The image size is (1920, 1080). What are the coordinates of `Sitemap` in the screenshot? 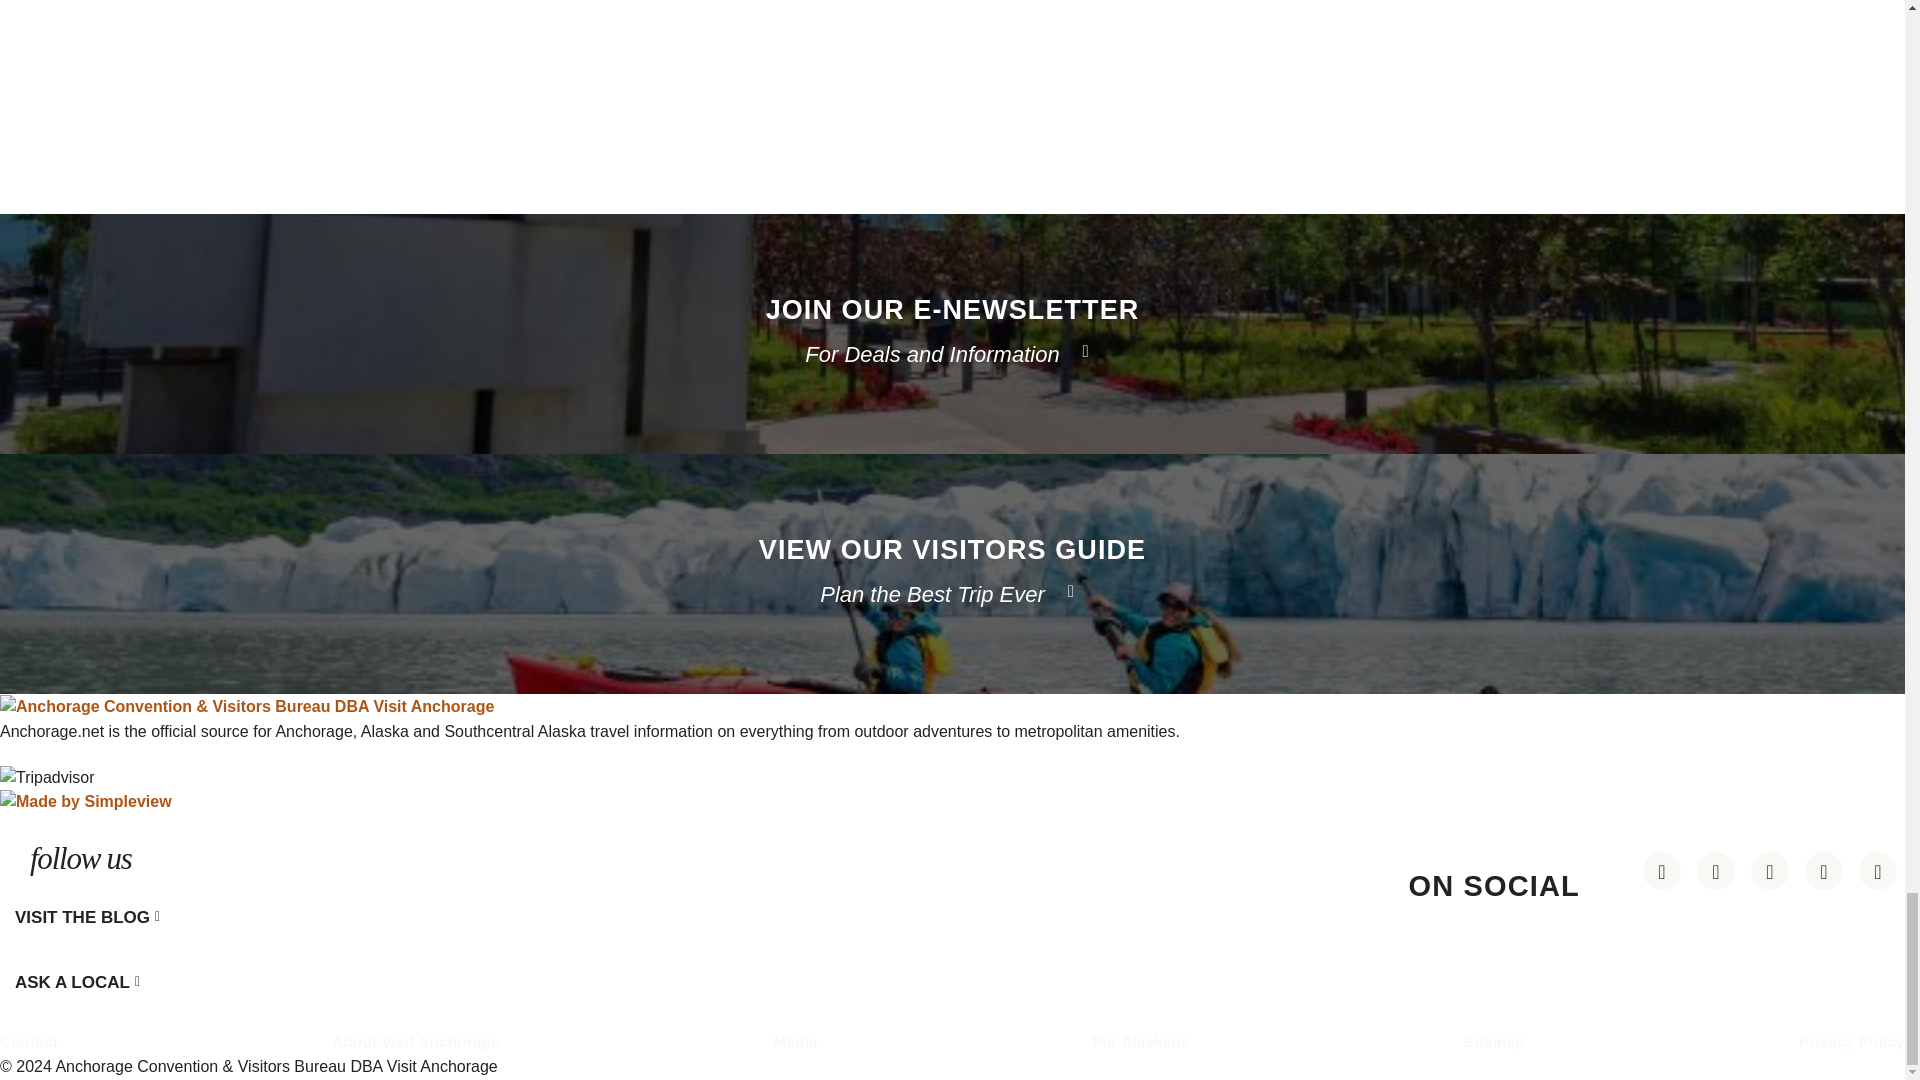 It's located at (1494, 1040).